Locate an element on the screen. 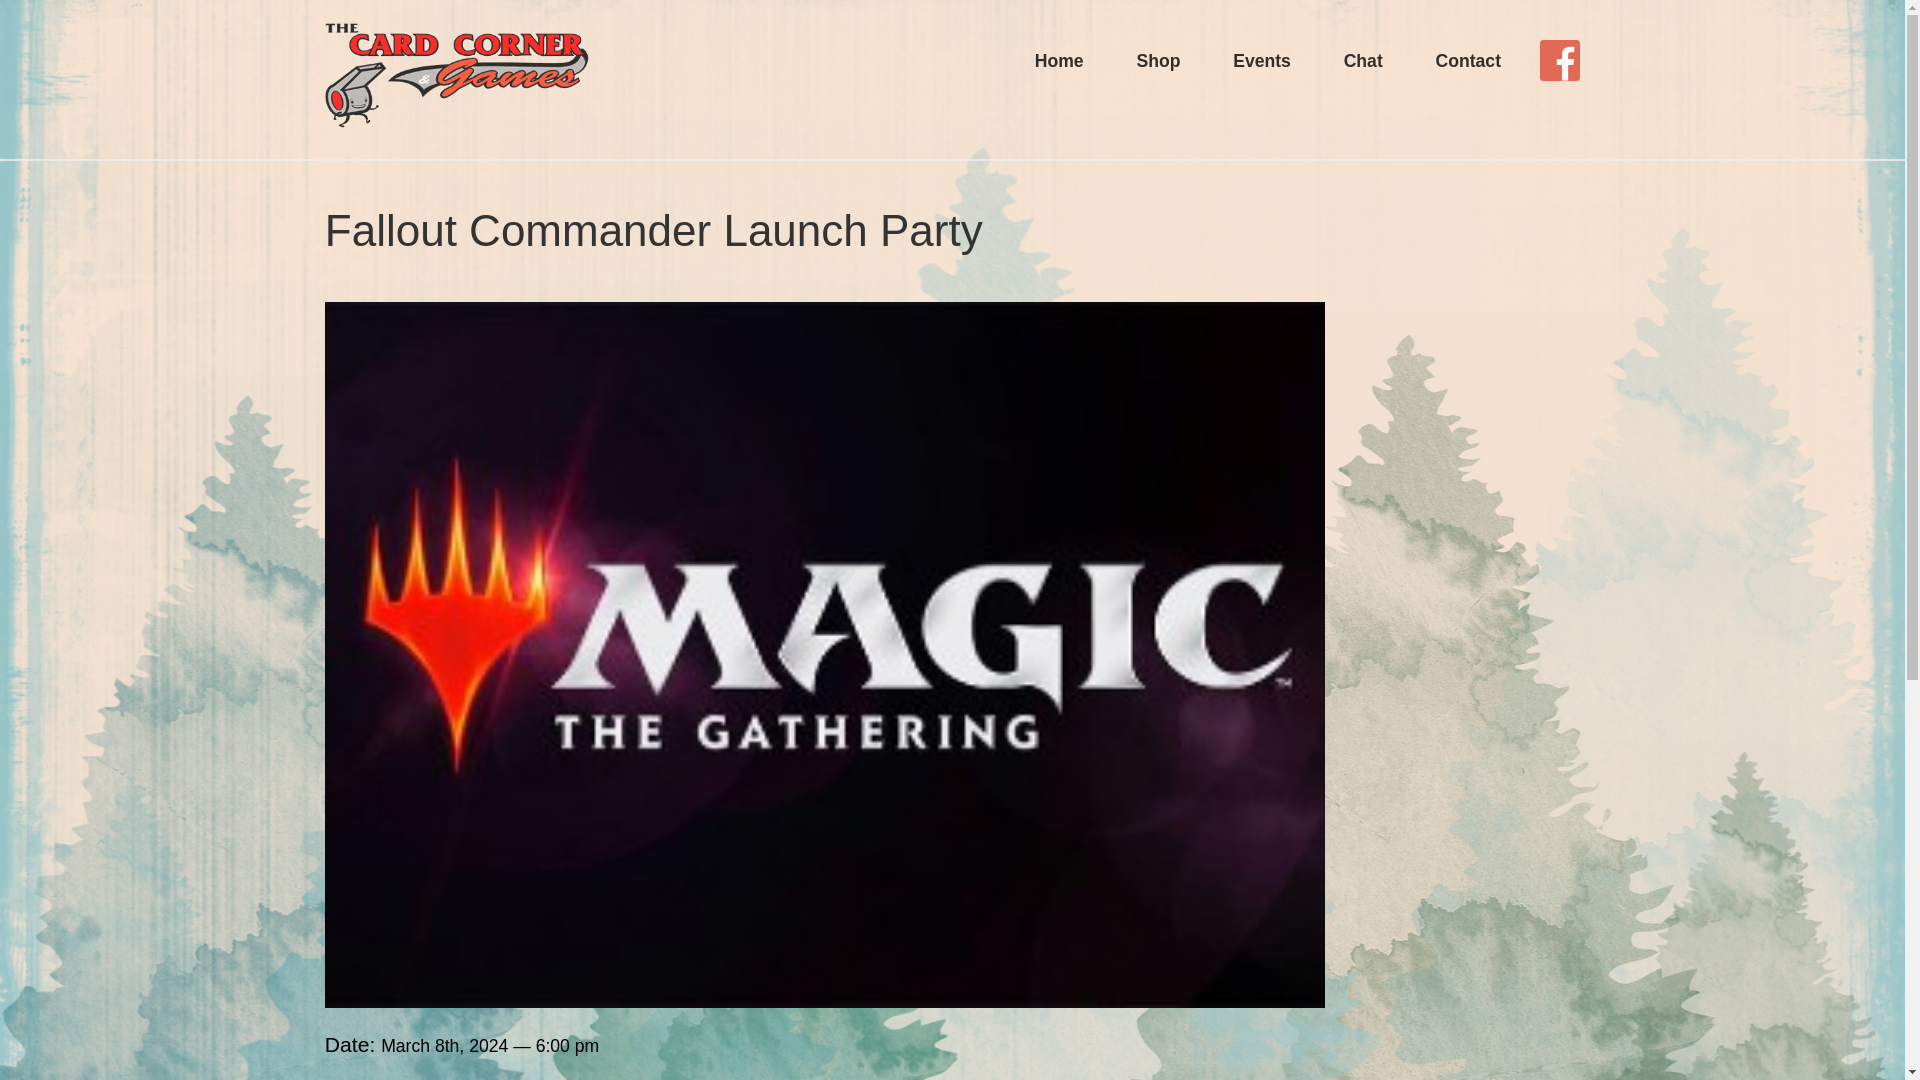  Contact Card Corner is located at coordinates (1468, 59).